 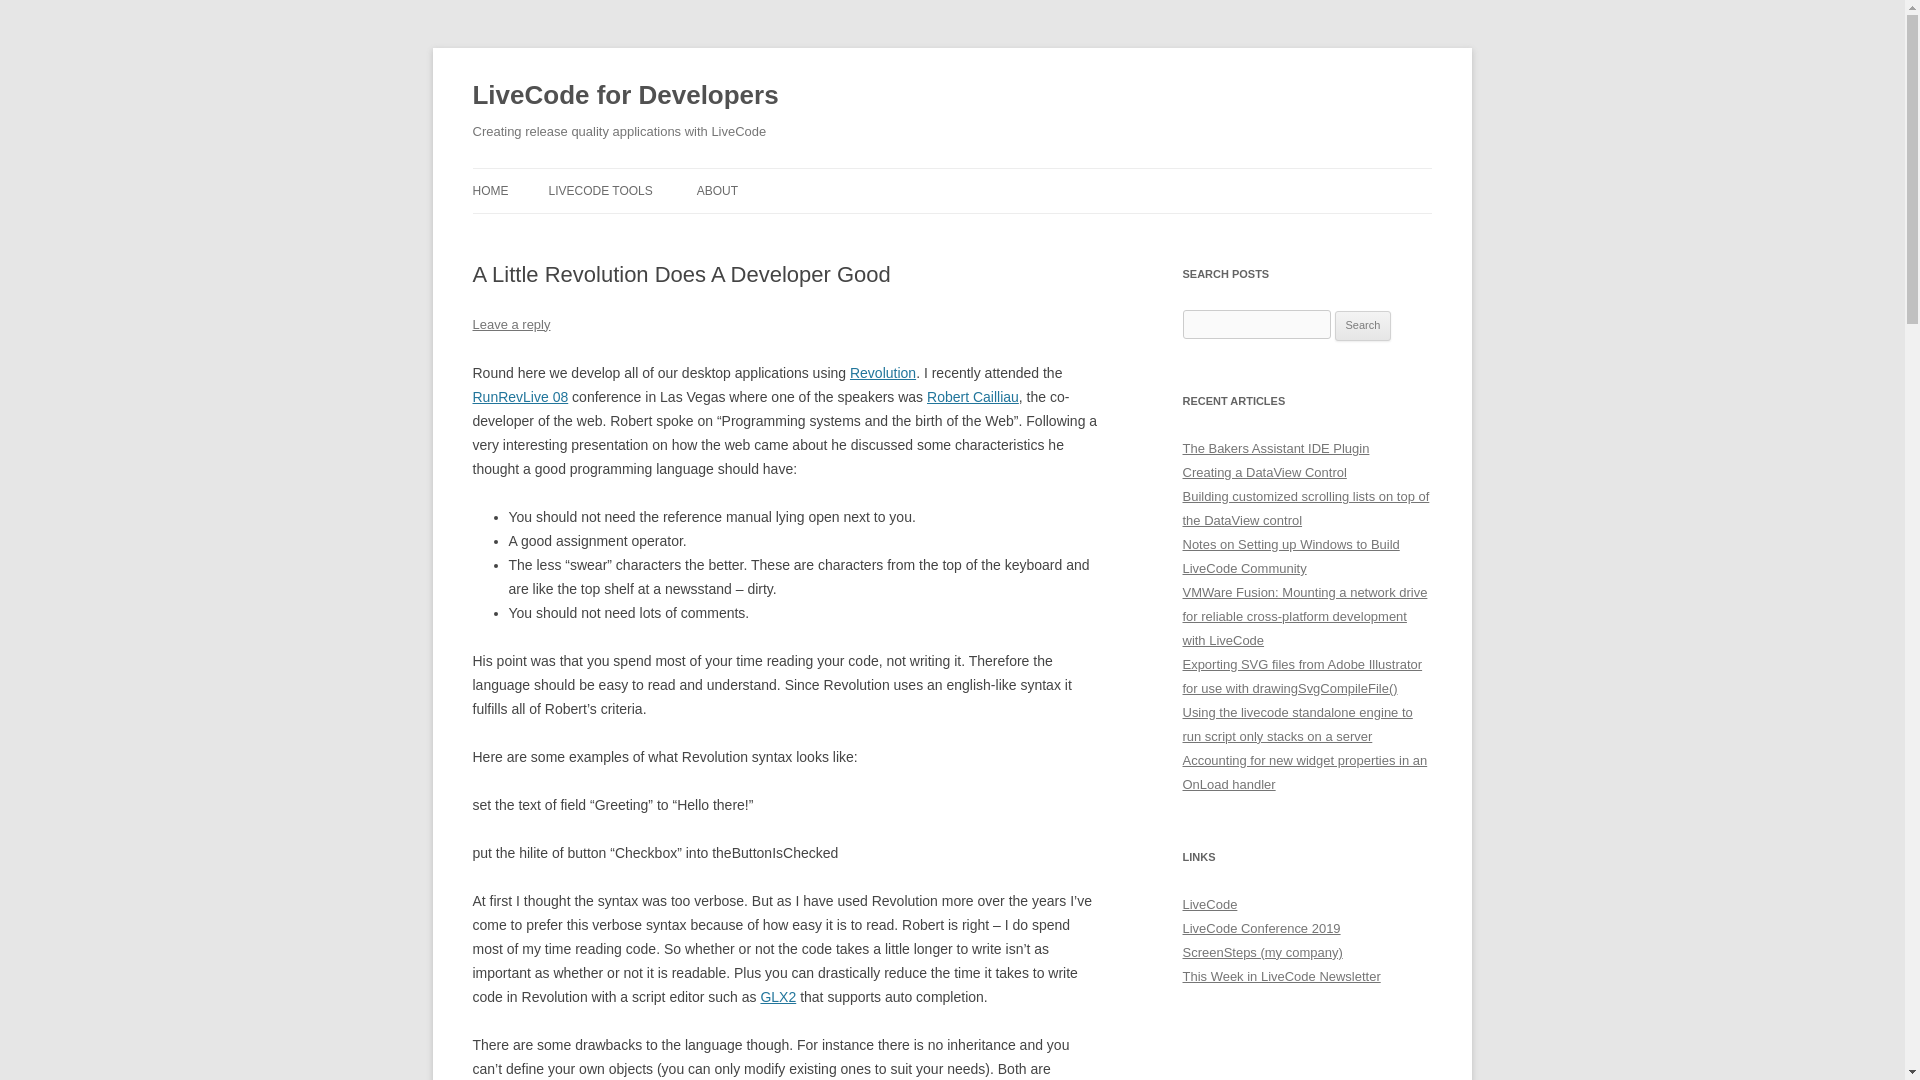 I want to click on Notes on Setting up Windows to Build LiveCode Community, so click(x=1290, y=556).